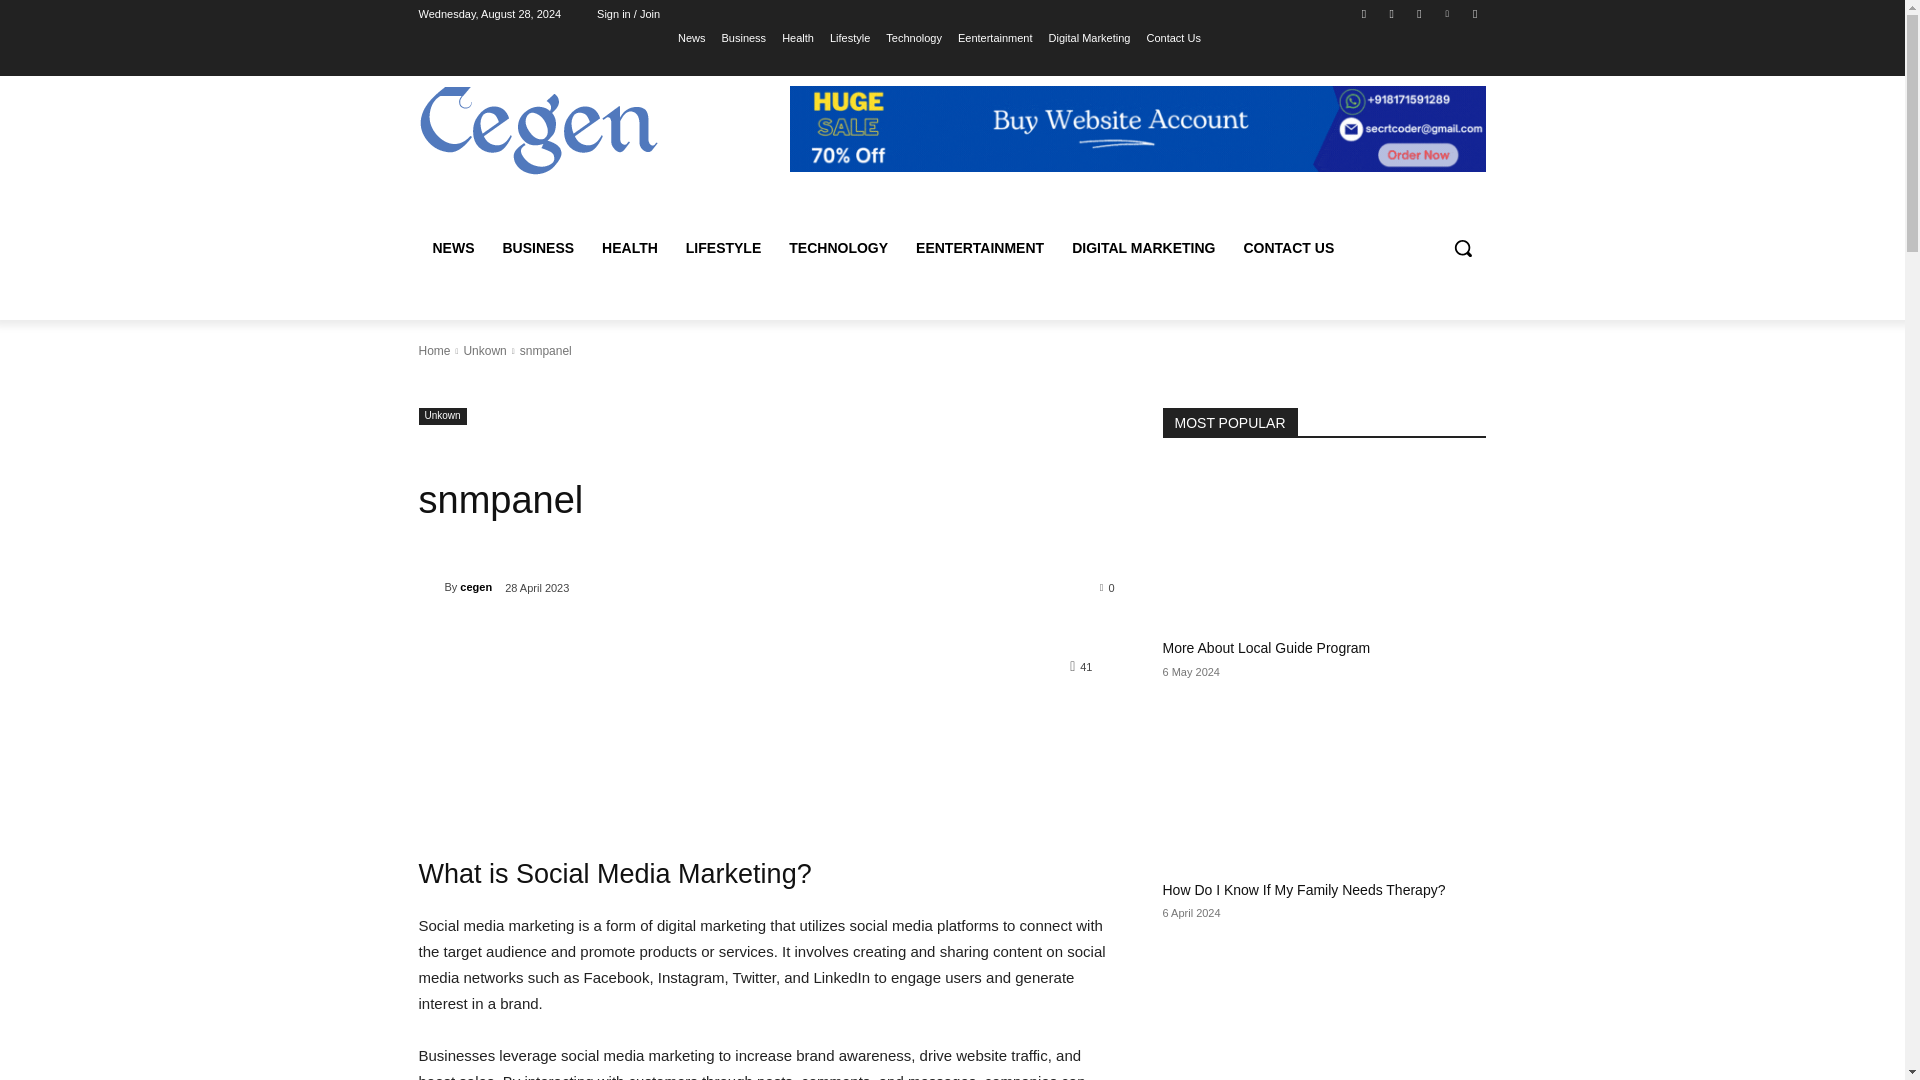 Image resolution: width=1920 pixels, height=1080 pixels. I want to click on Technology, so click(914, 37).